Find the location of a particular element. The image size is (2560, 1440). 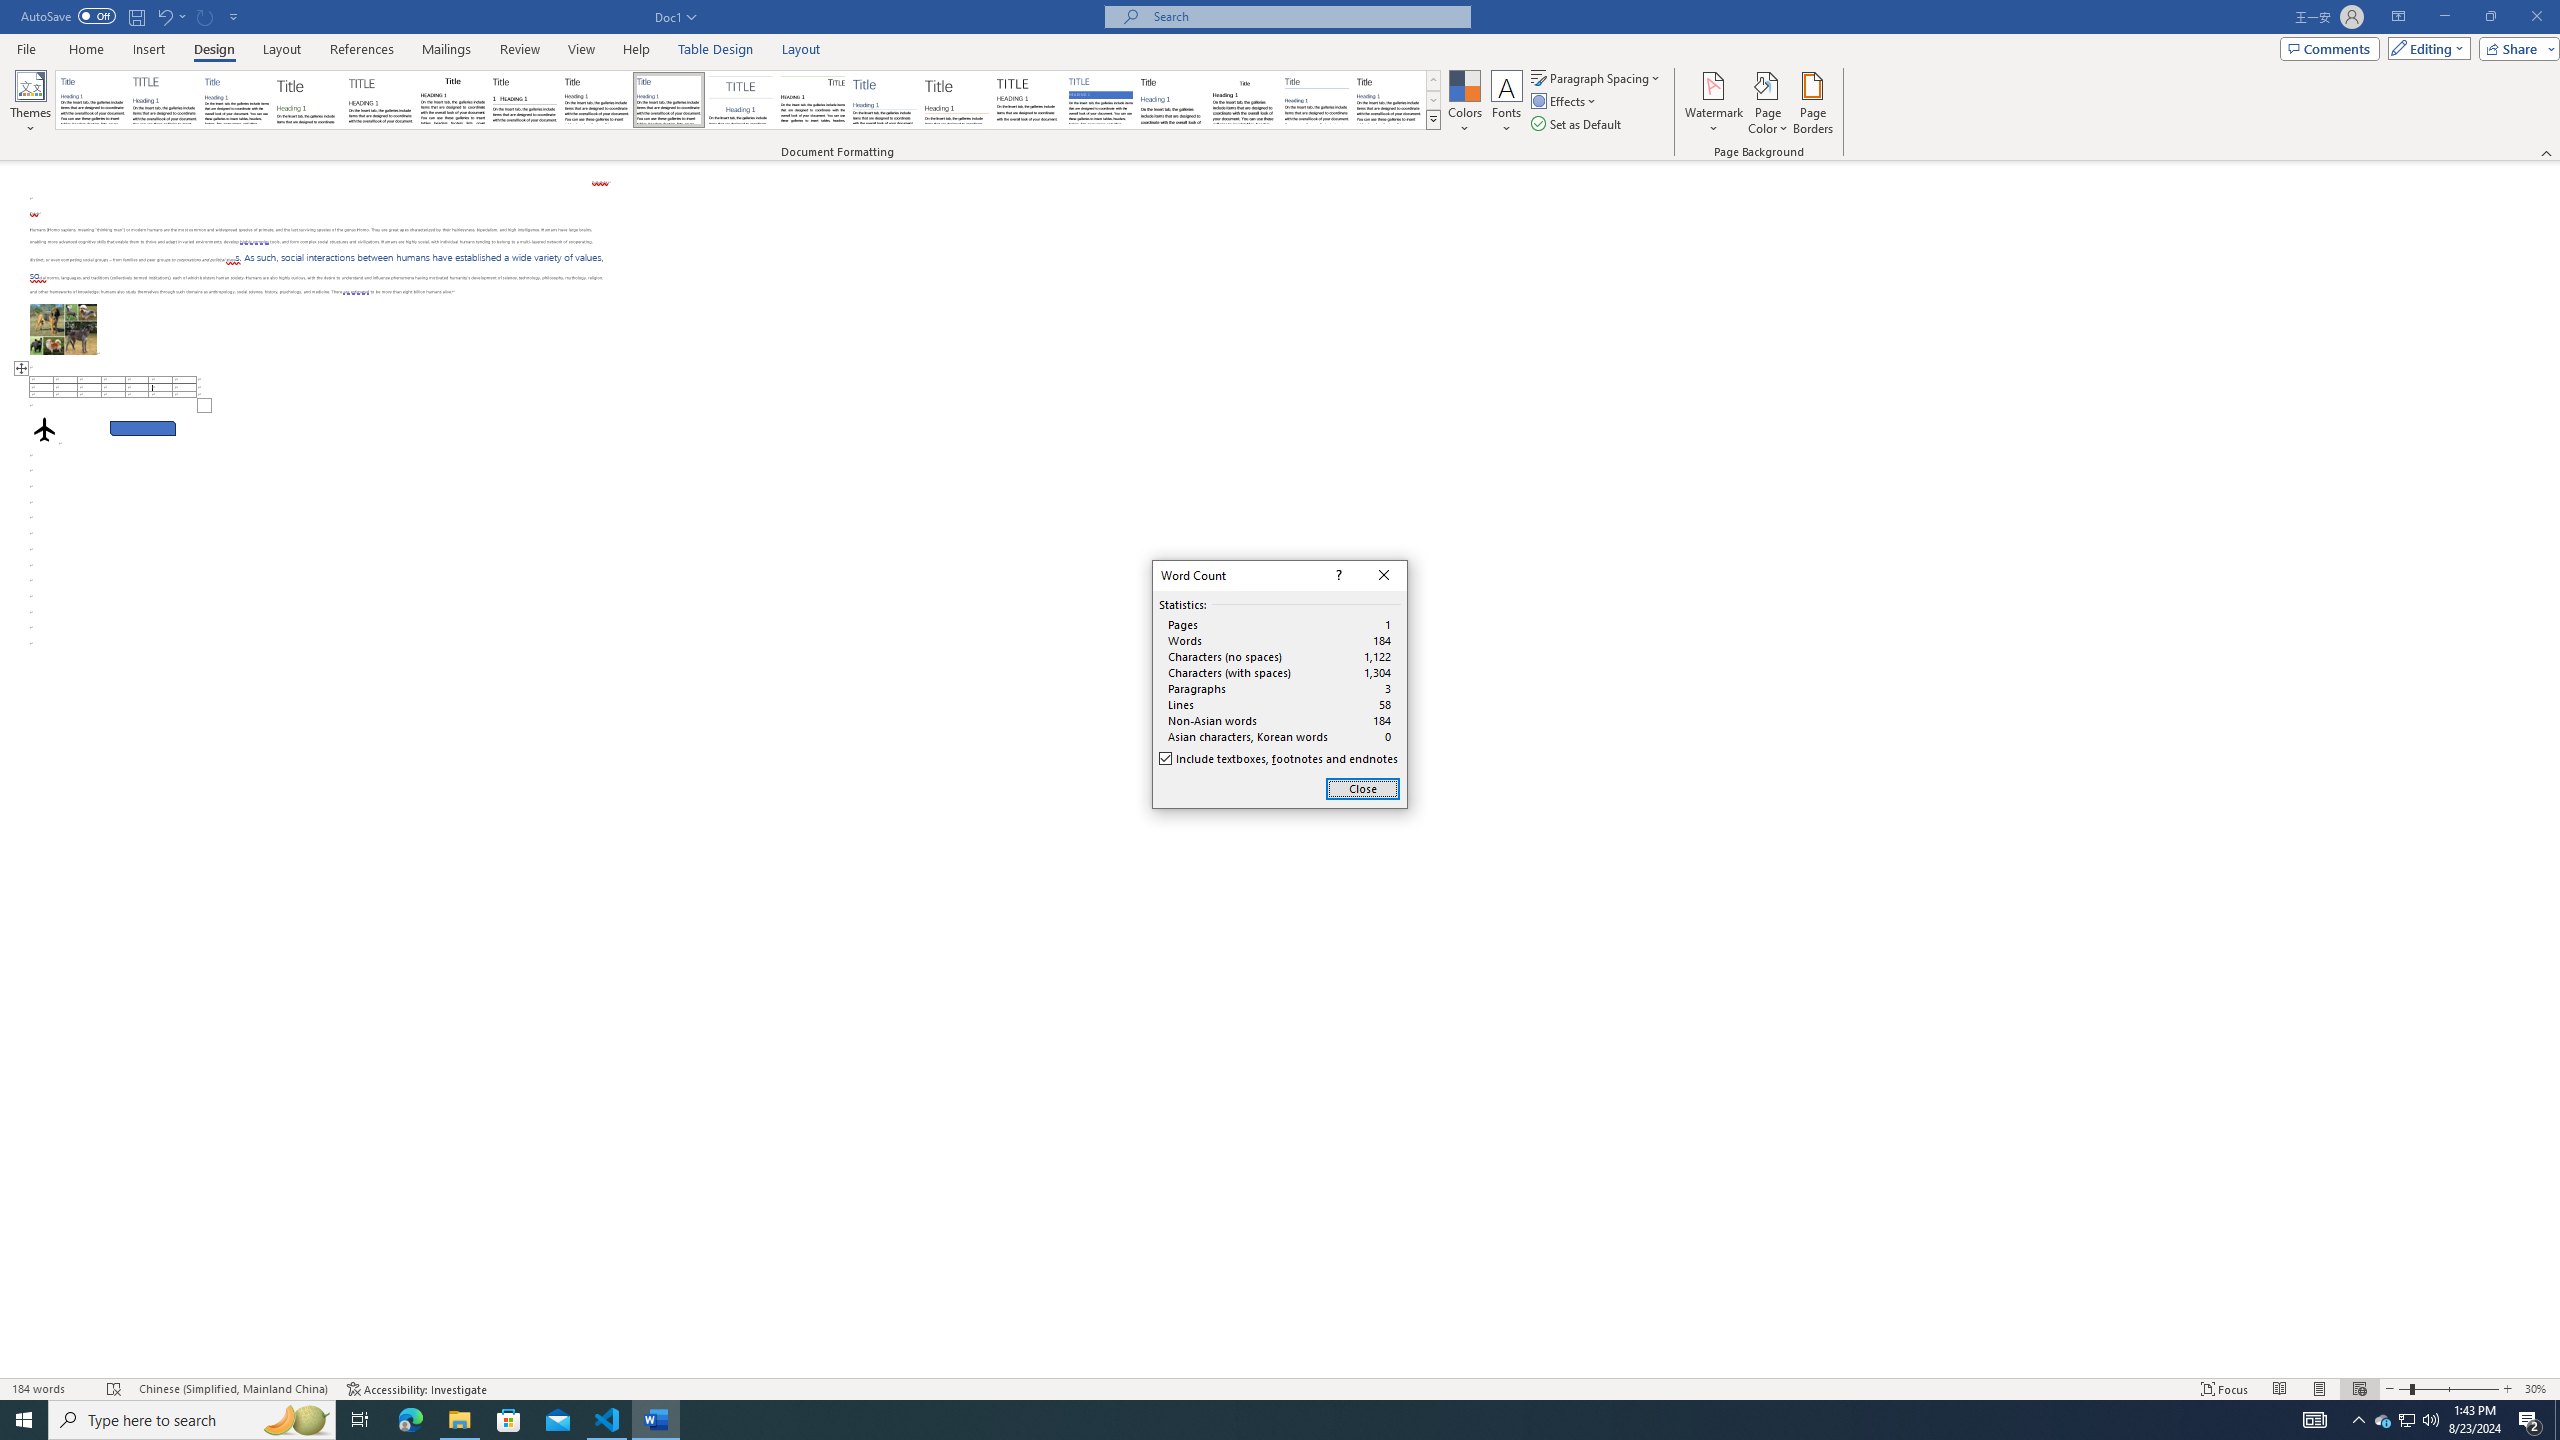

Class: MsoCommandBar is located at coordinates (1280, 80).